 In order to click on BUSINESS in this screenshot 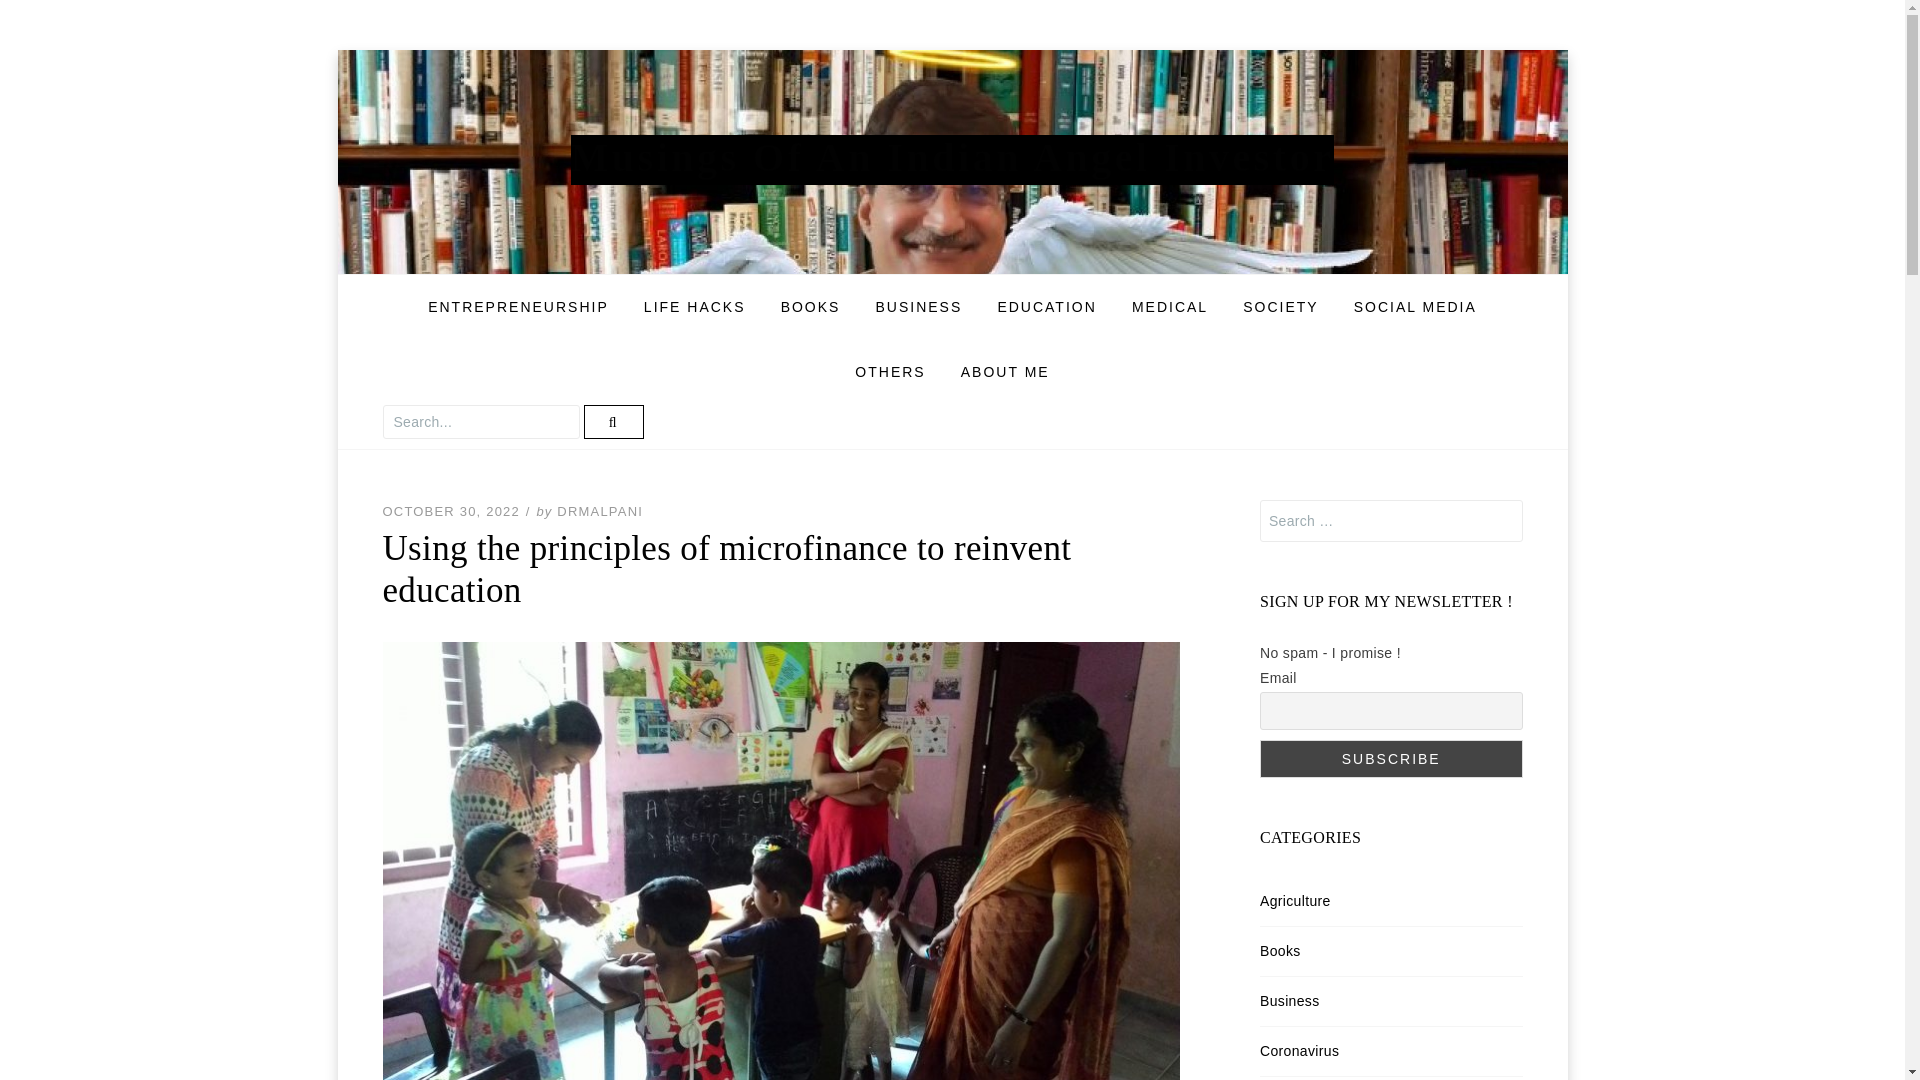, I will do `click(918, 308)`.